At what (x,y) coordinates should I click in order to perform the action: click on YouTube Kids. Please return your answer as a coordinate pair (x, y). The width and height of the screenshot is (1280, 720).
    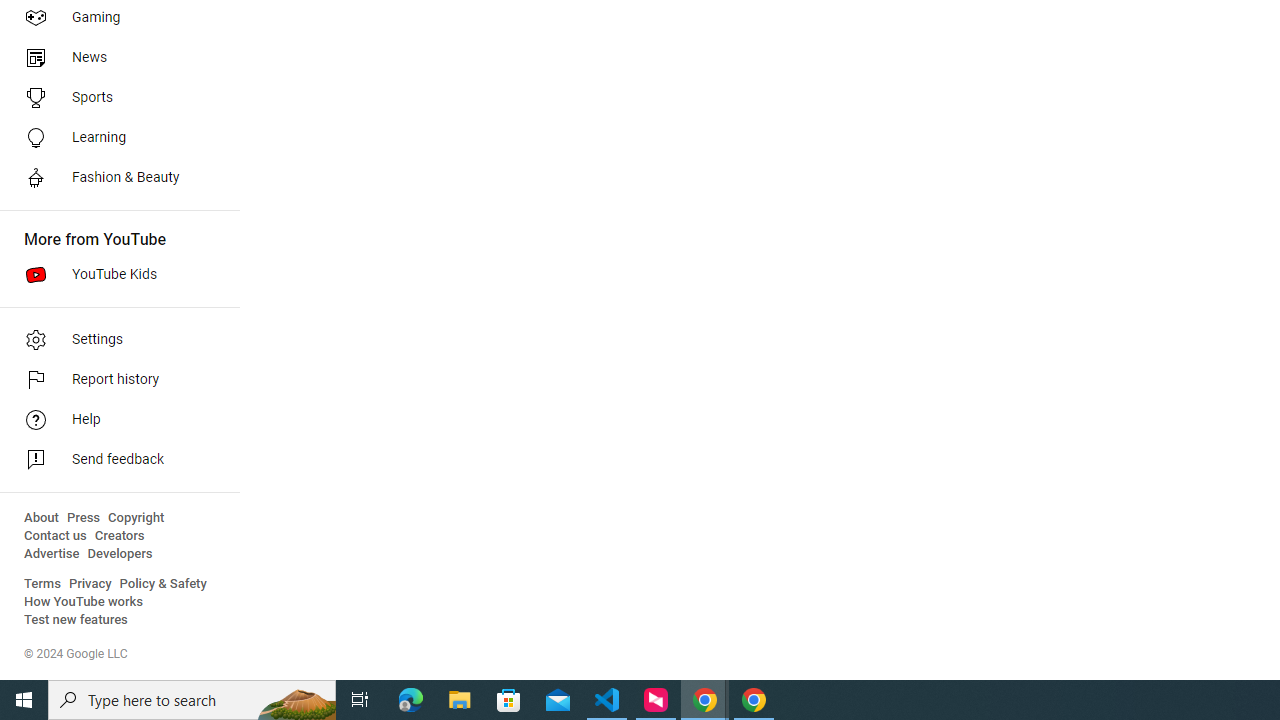
    Looking at the image, I should click on (114, 274).